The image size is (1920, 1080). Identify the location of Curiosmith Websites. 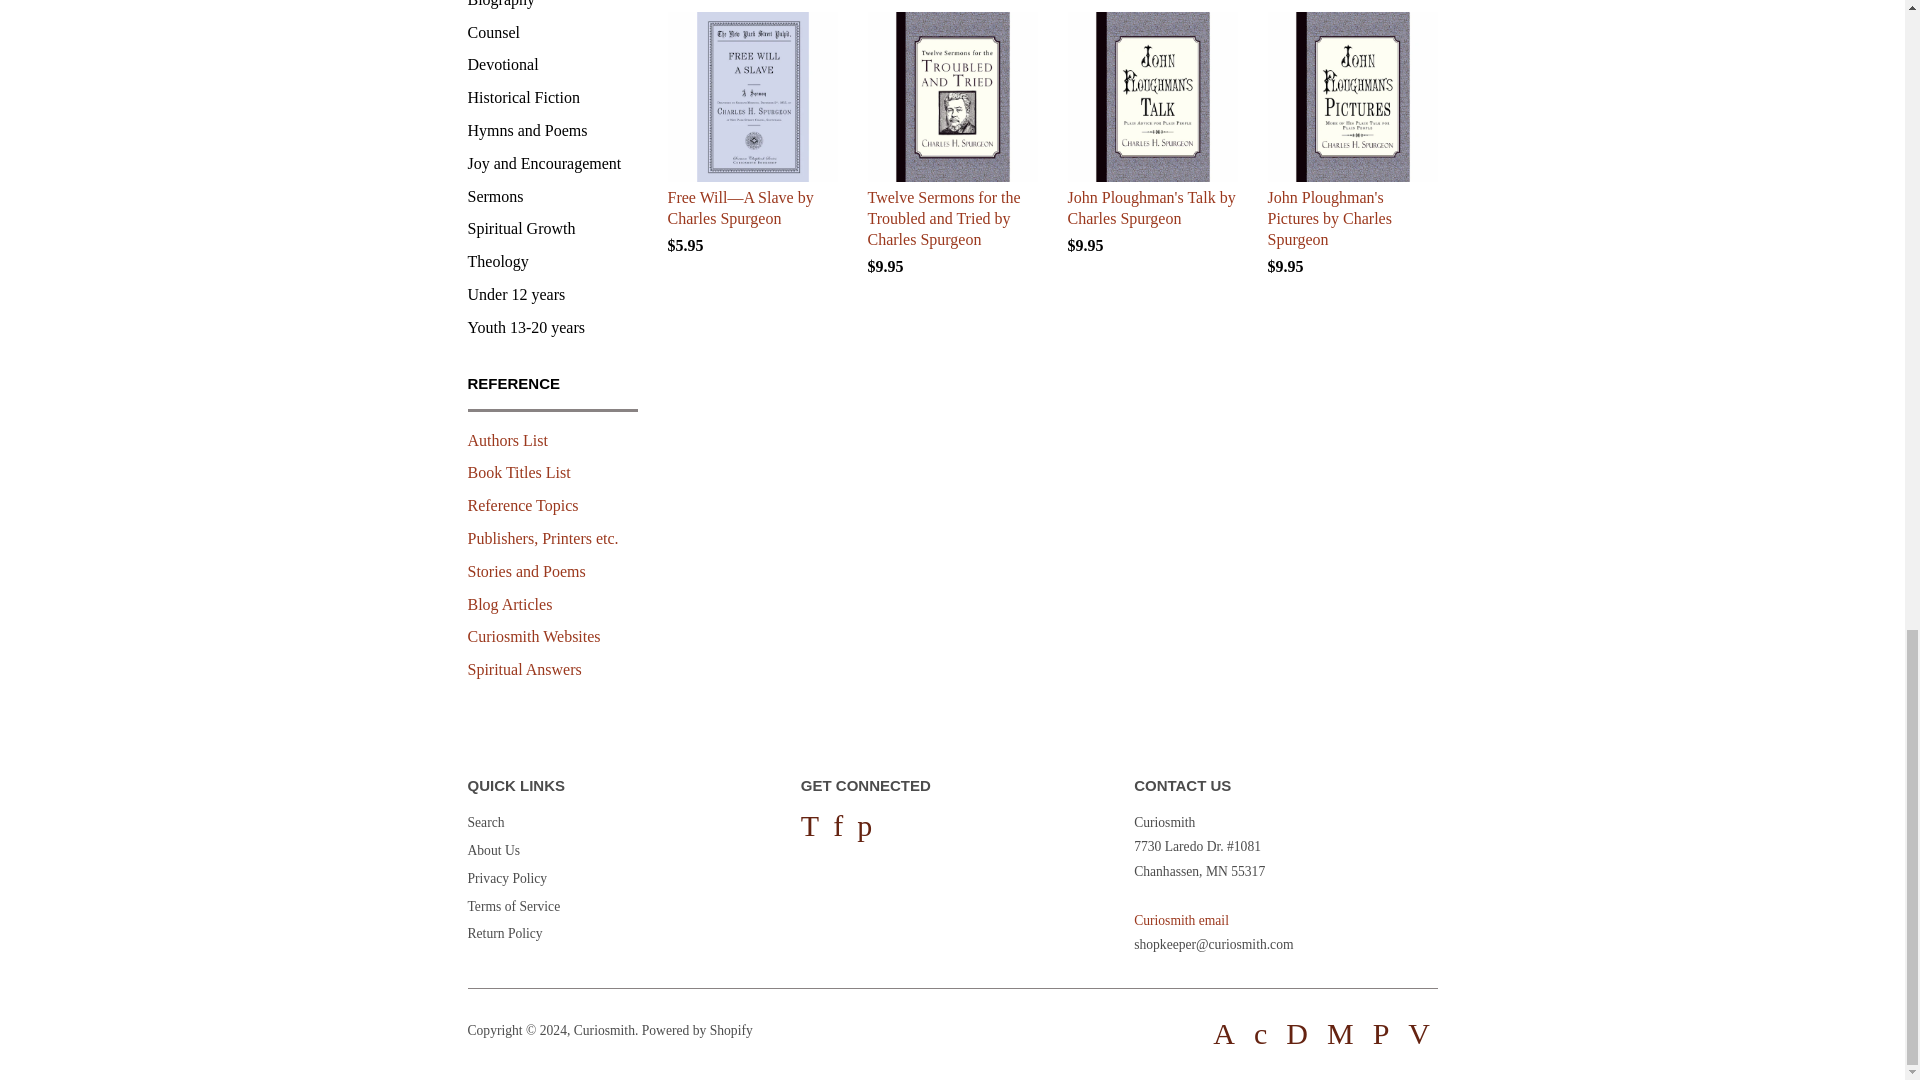
(534, 636).